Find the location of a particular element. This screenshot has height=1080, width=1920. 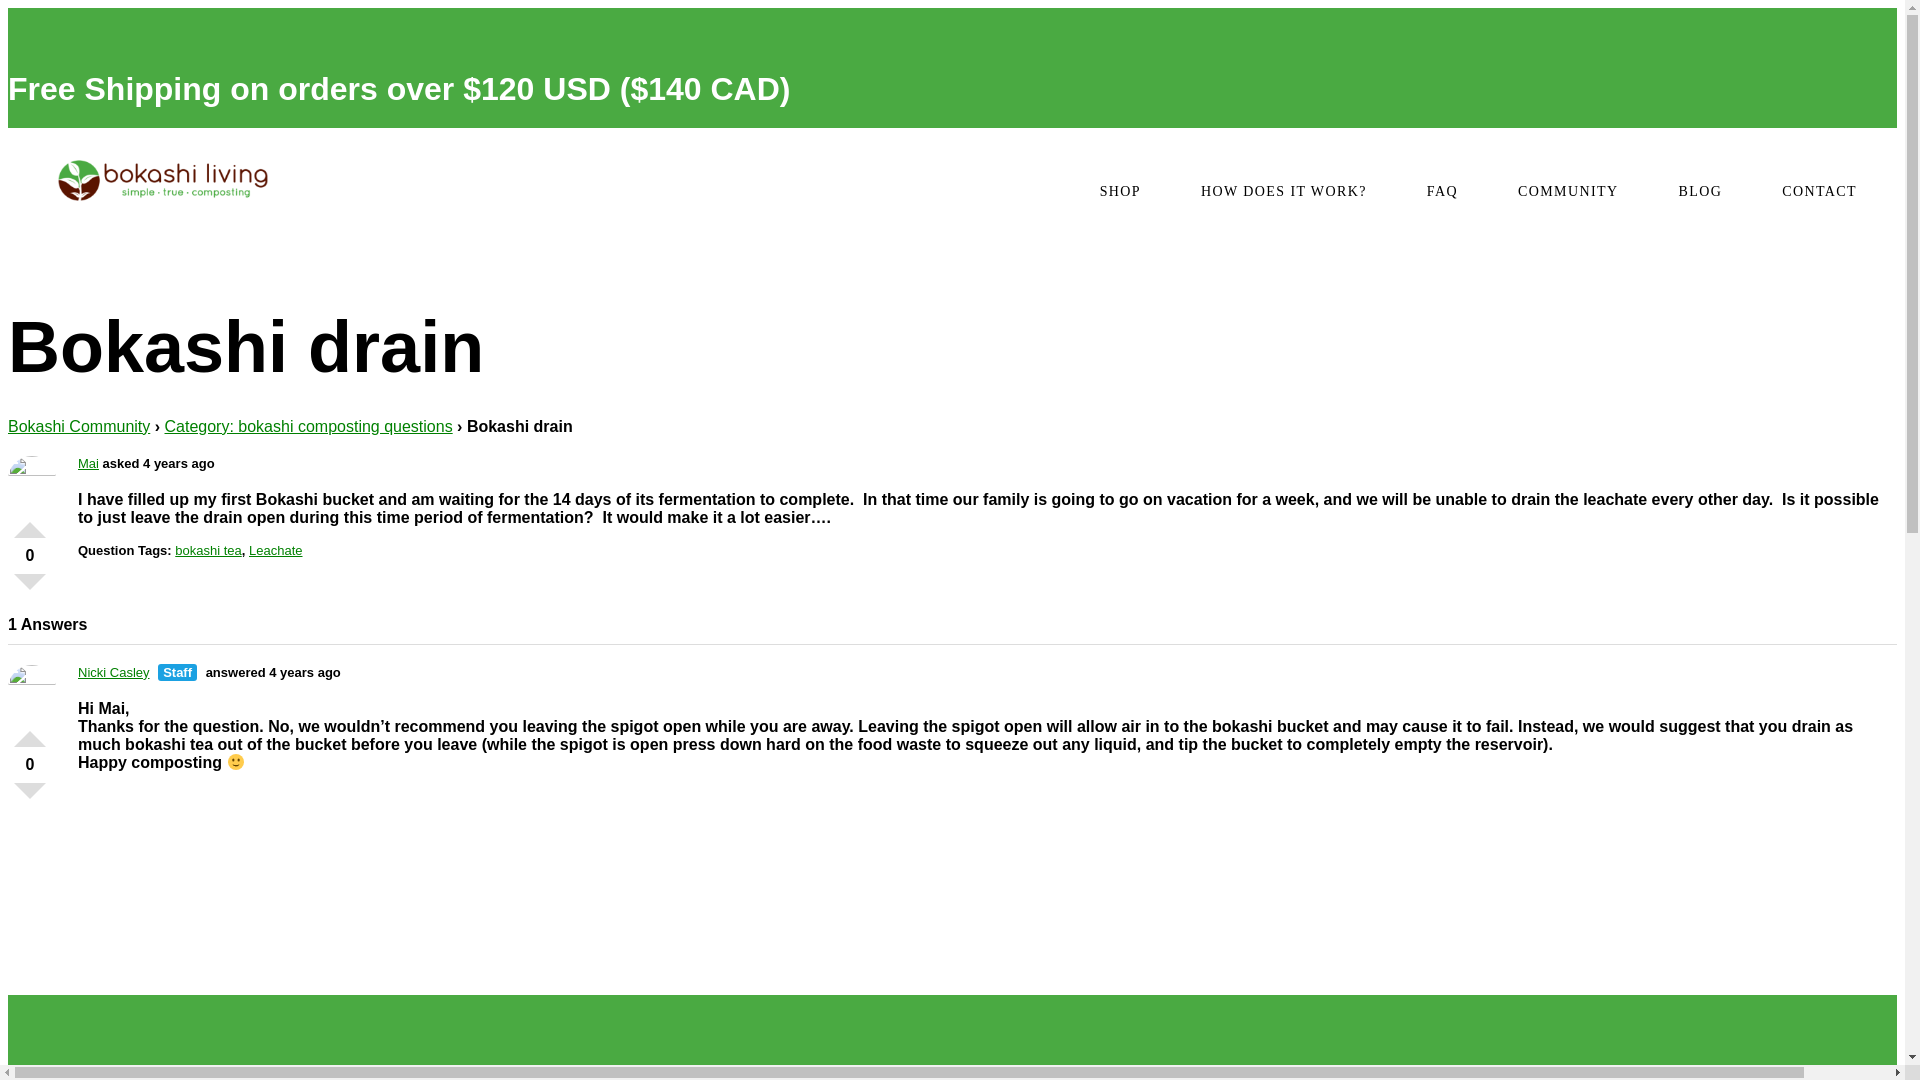

bokashi tea is located at coordinates (208, 550).